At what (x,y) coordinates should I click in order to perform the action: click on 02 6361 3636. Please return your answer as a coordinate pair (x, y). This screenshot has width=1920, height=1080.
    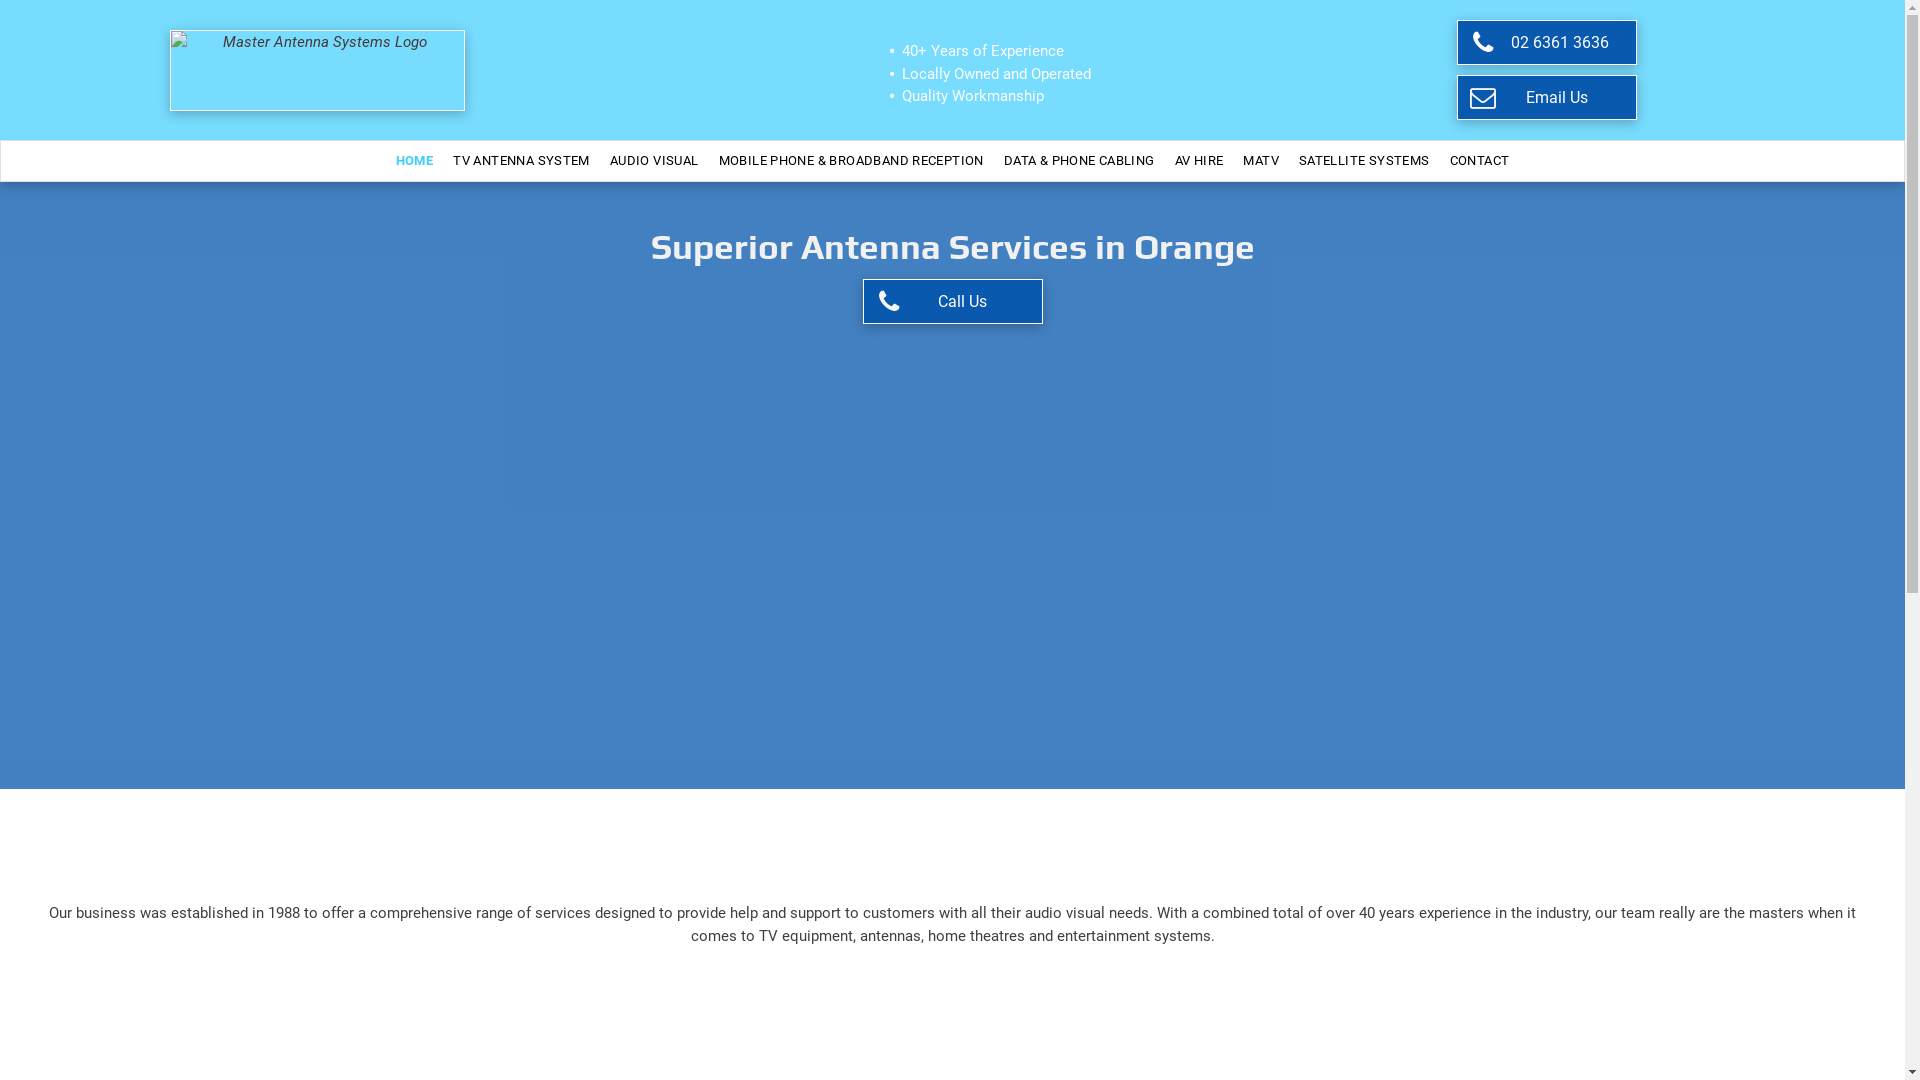
    Looking at the image, I should click on (1547, 42).